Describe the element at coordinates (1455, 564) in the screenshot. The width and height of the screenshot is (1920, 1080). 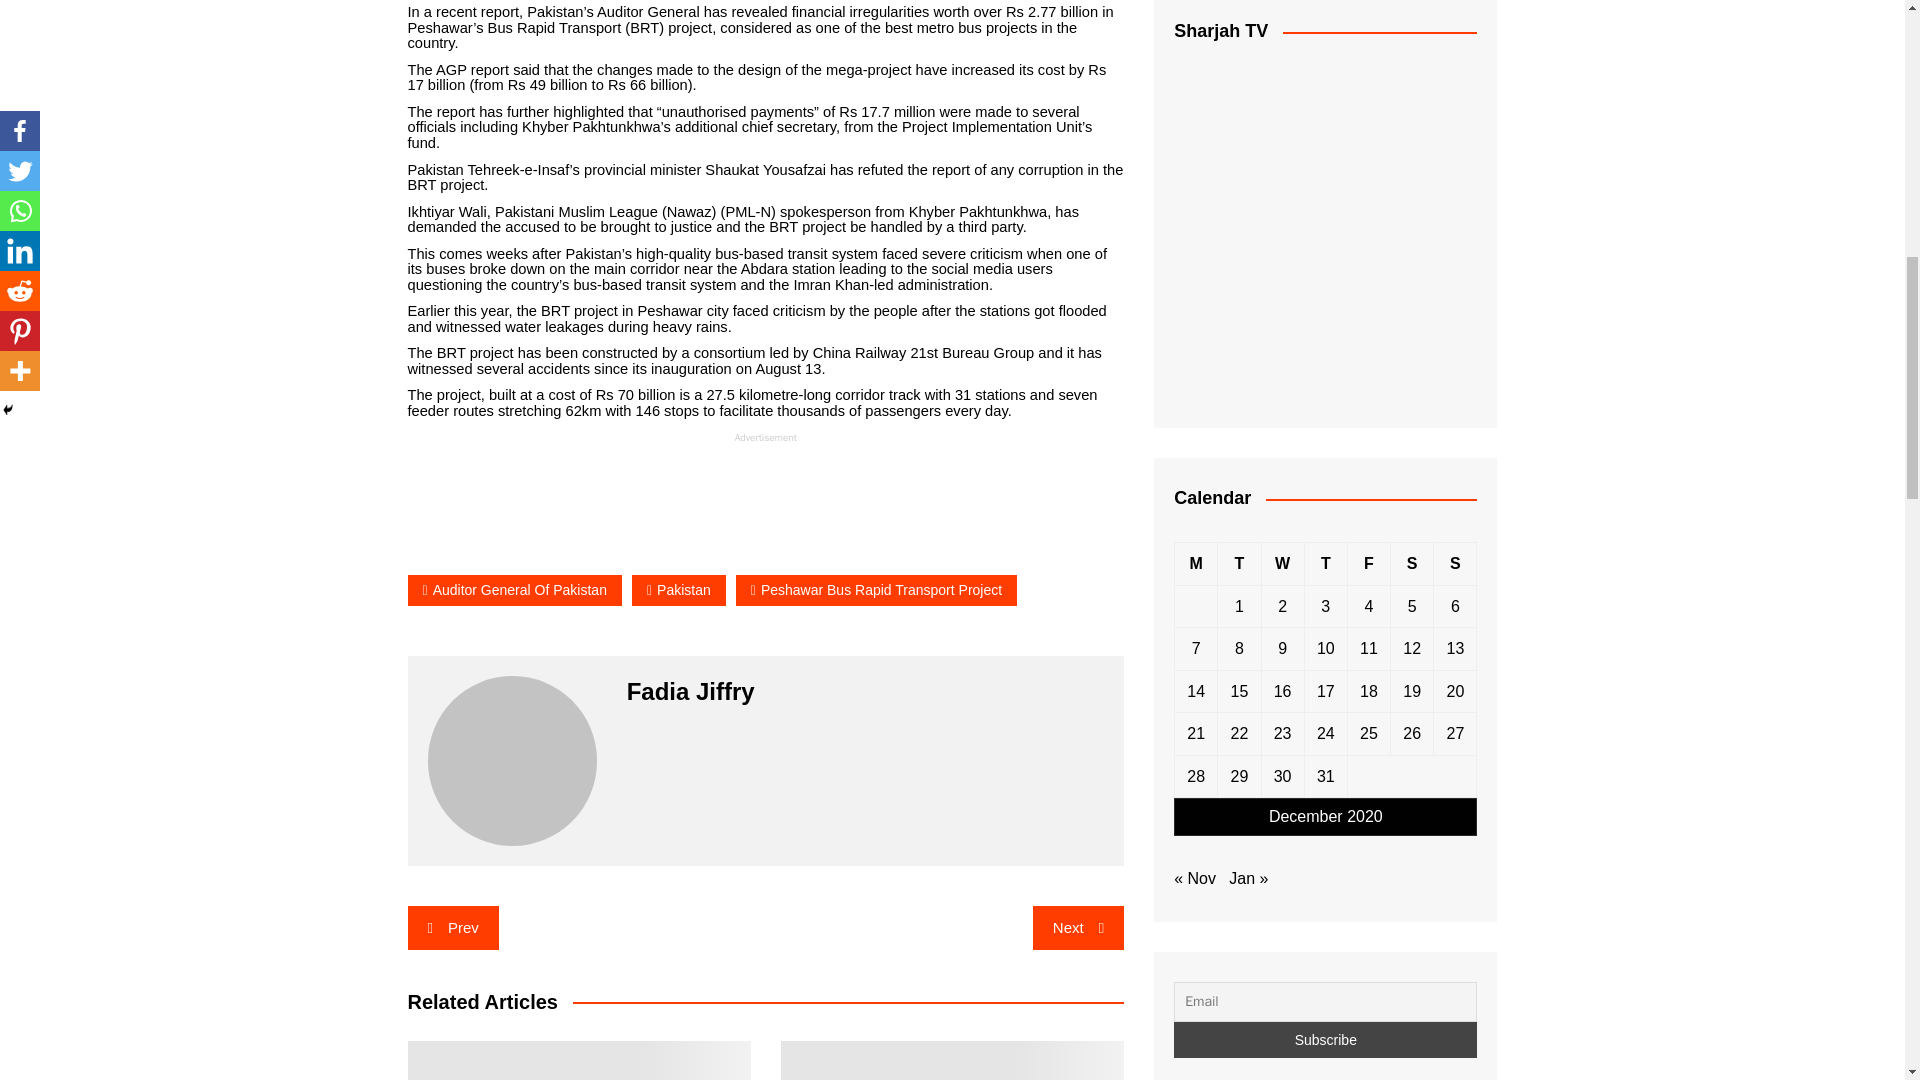
I see `Sunday` at that location.